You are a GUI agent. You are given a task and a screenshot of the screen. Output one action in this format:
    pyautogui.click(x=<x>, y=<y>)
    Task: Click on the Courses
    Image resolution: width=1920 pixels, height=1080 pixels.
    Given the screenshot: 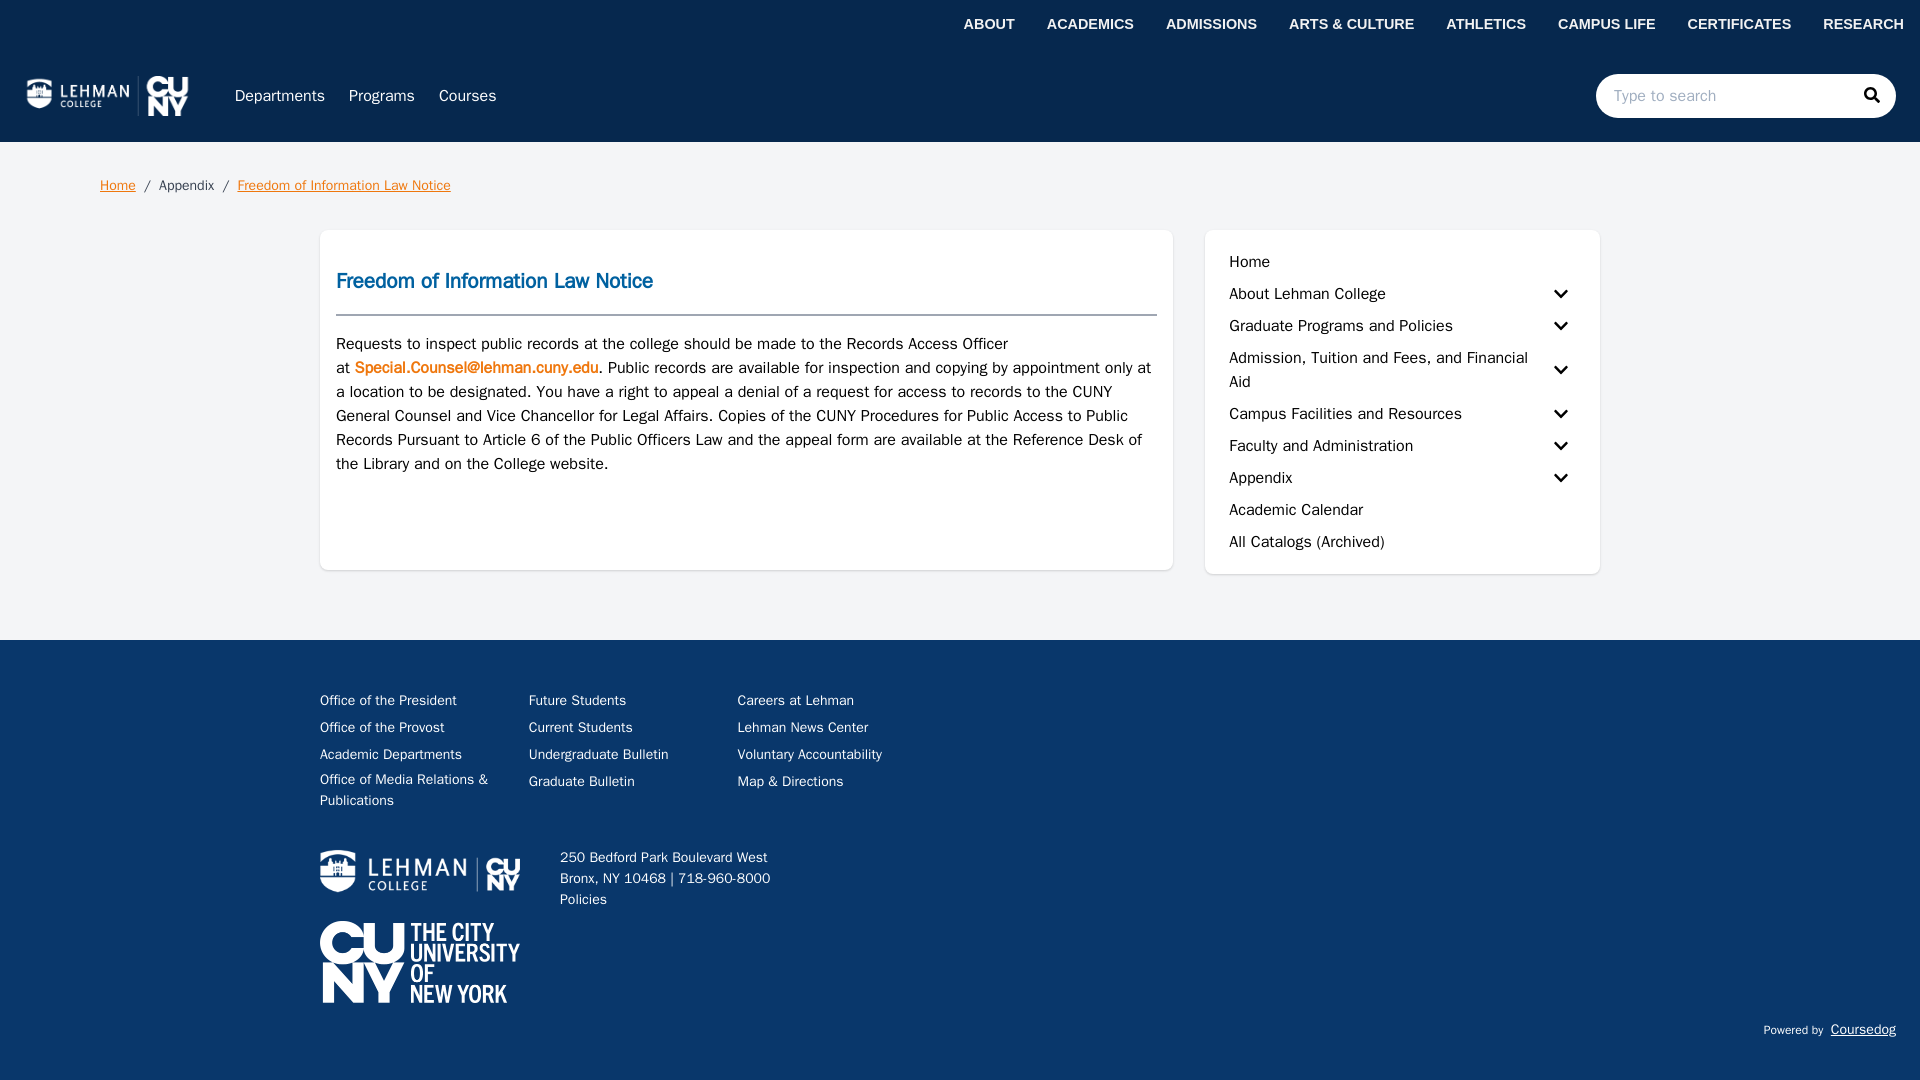 What is the action you would take?
    pyautogui.click(x=467, y=95)
    